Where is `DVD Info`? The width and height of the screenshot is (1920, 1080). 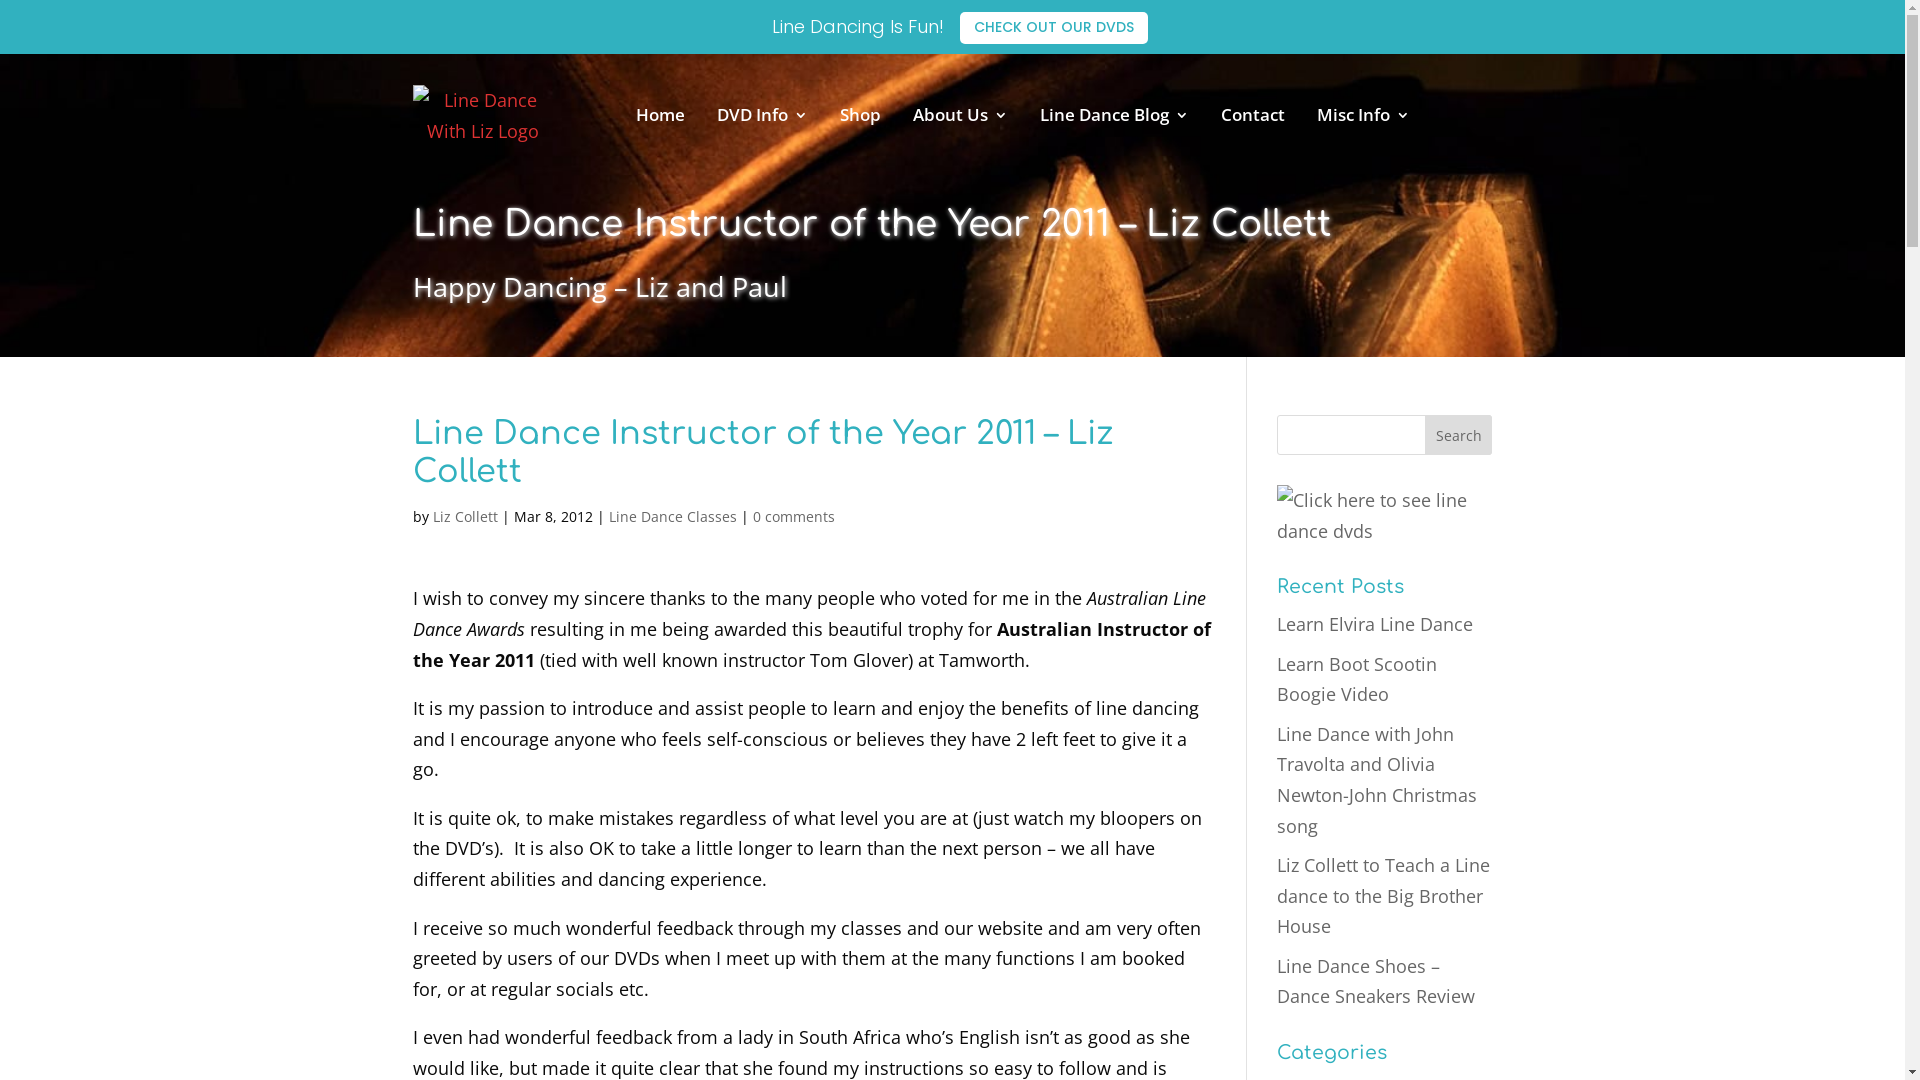 DVD Info is located at coordinates (762, 115).